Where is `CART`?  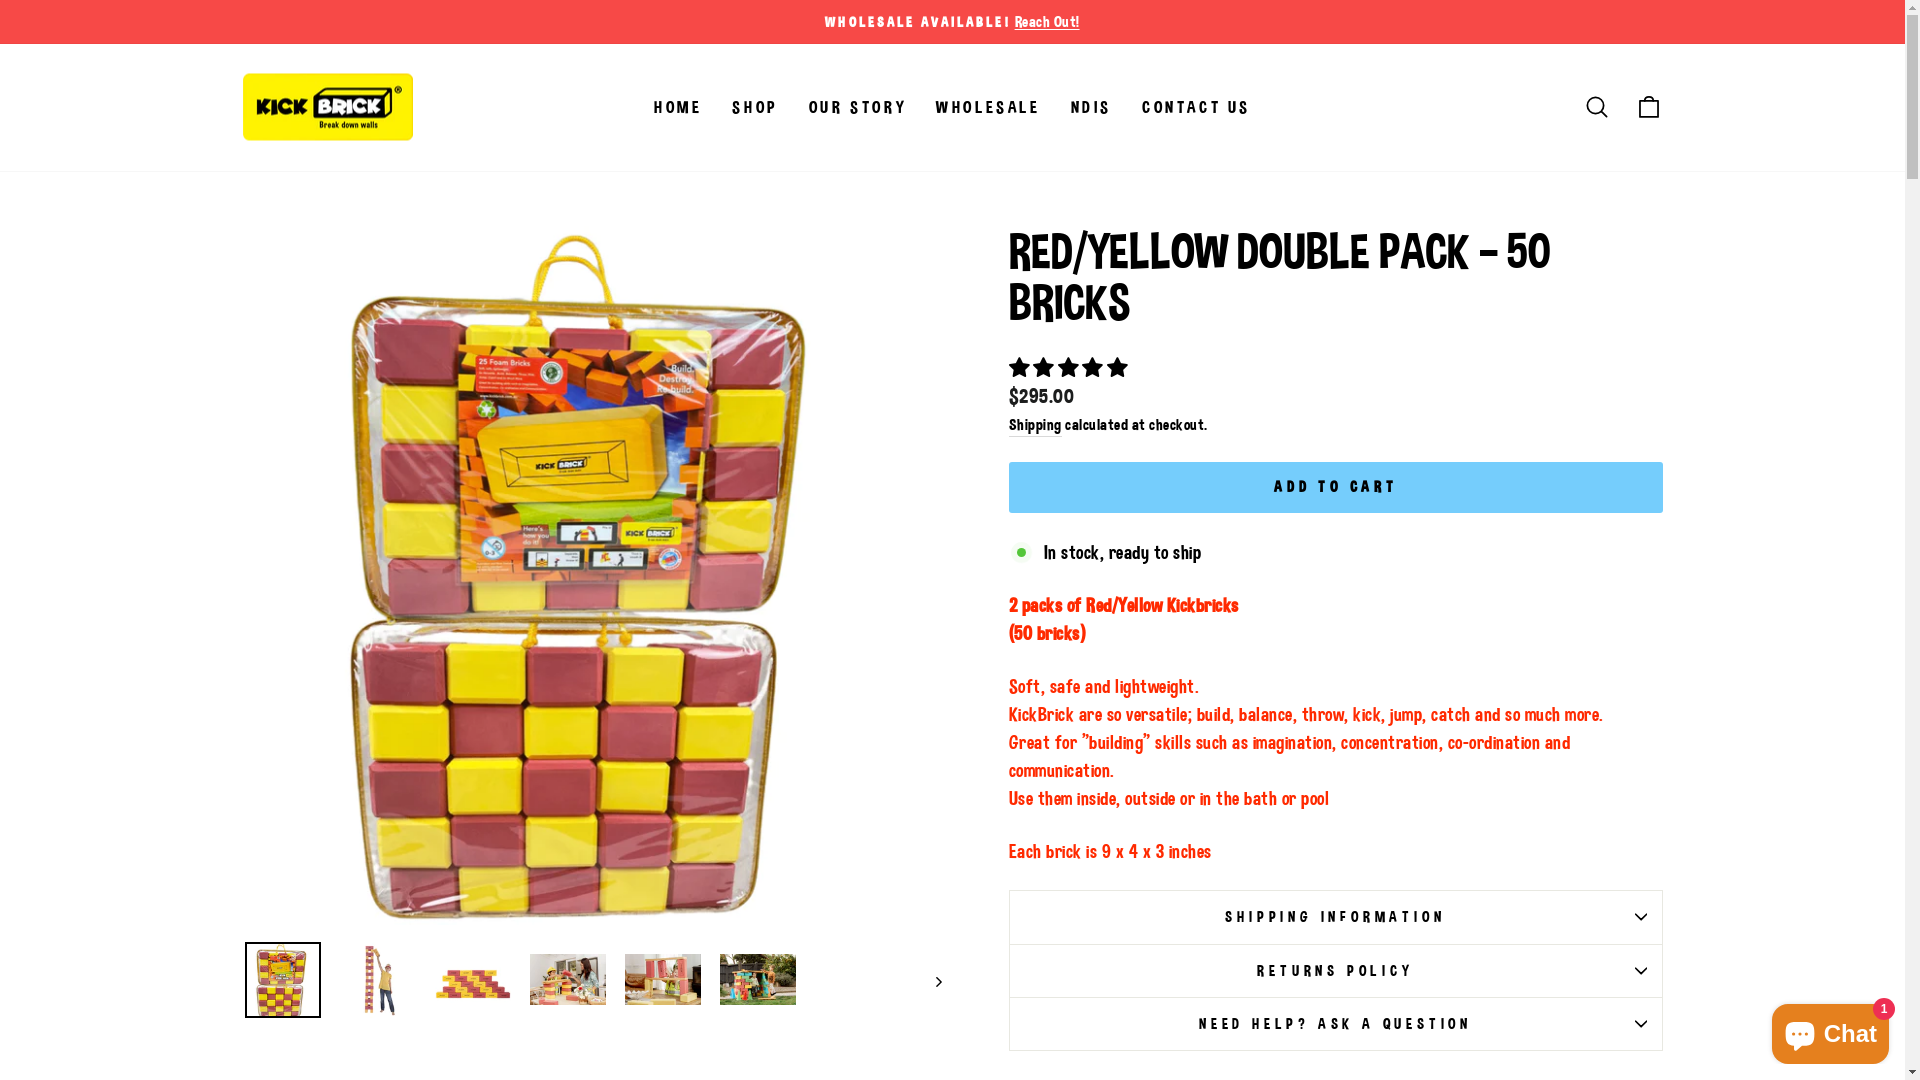
CART is located at coordinates (1648, 108).